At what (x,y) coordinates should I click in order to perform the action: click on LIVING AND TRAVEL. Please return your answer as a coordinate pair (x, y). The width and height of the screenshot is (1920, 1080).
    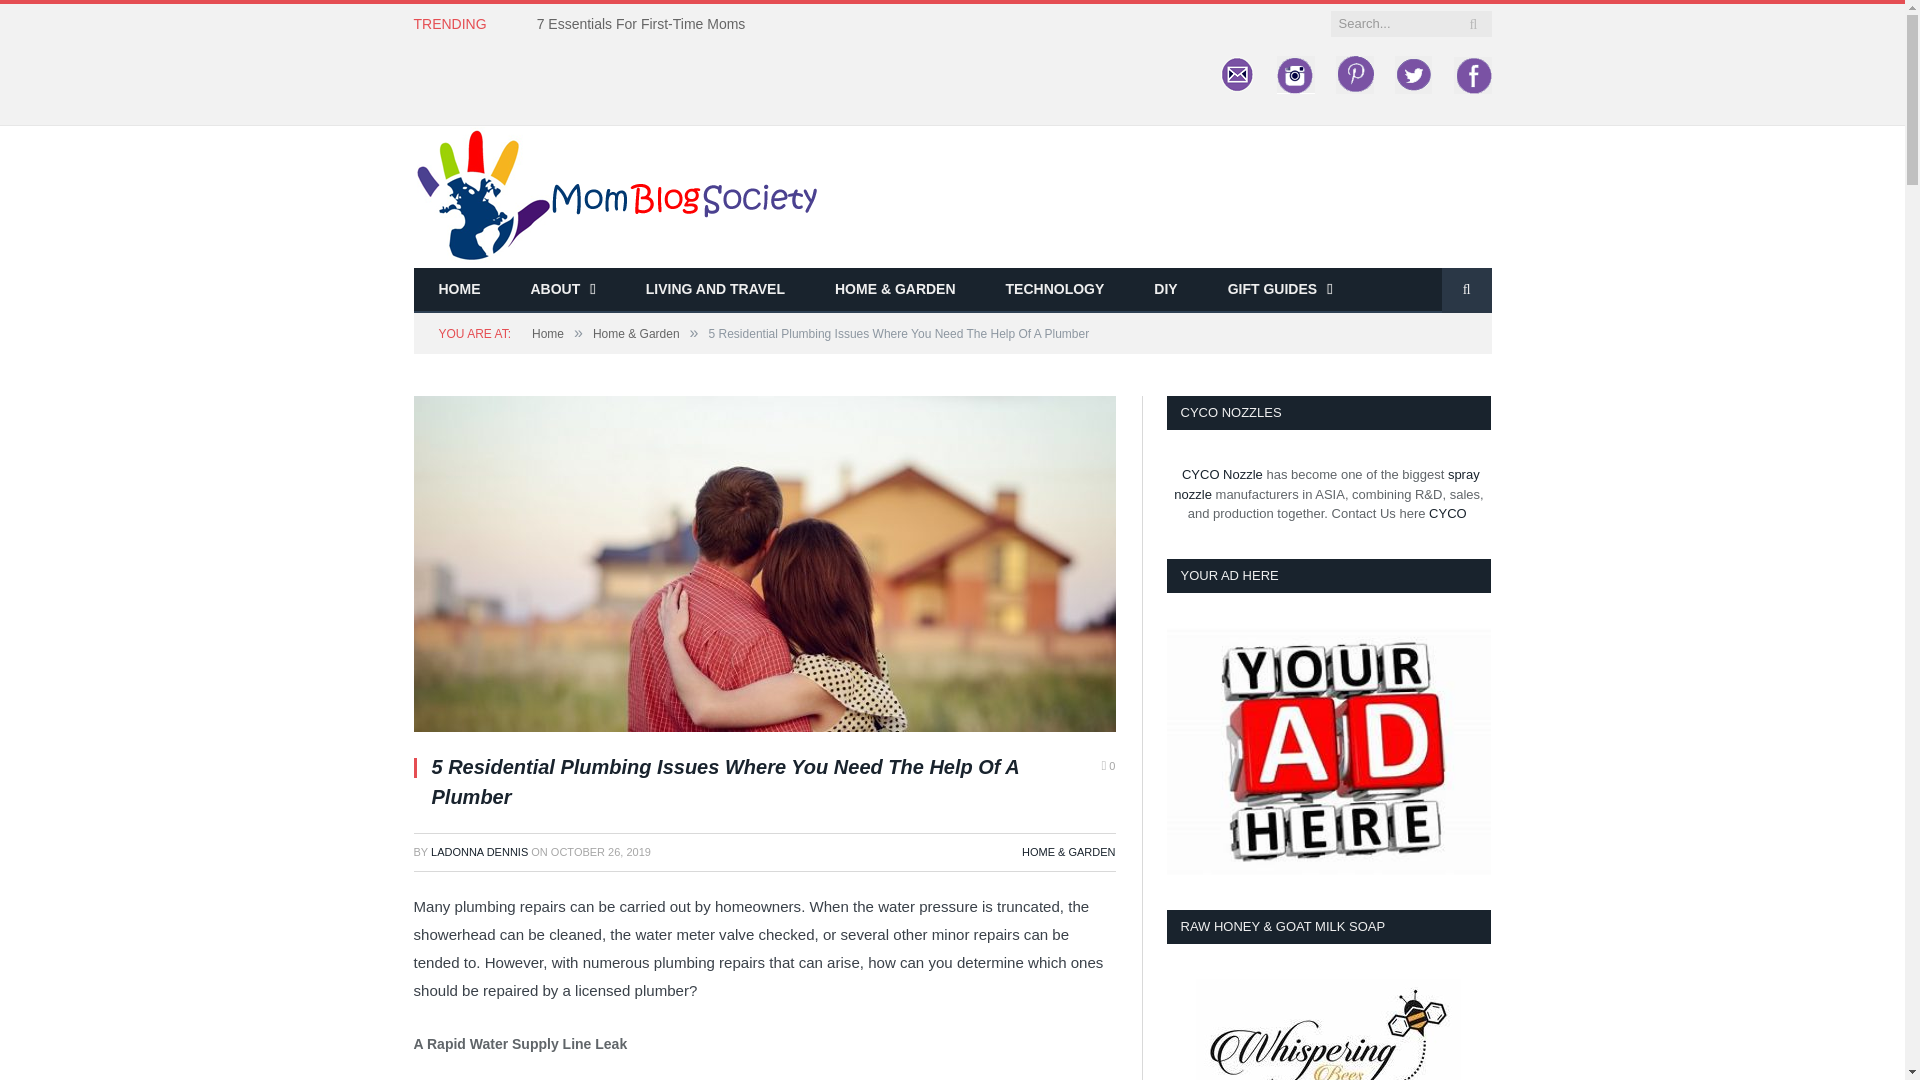
    Looking at the image, I should click on (715, 290).